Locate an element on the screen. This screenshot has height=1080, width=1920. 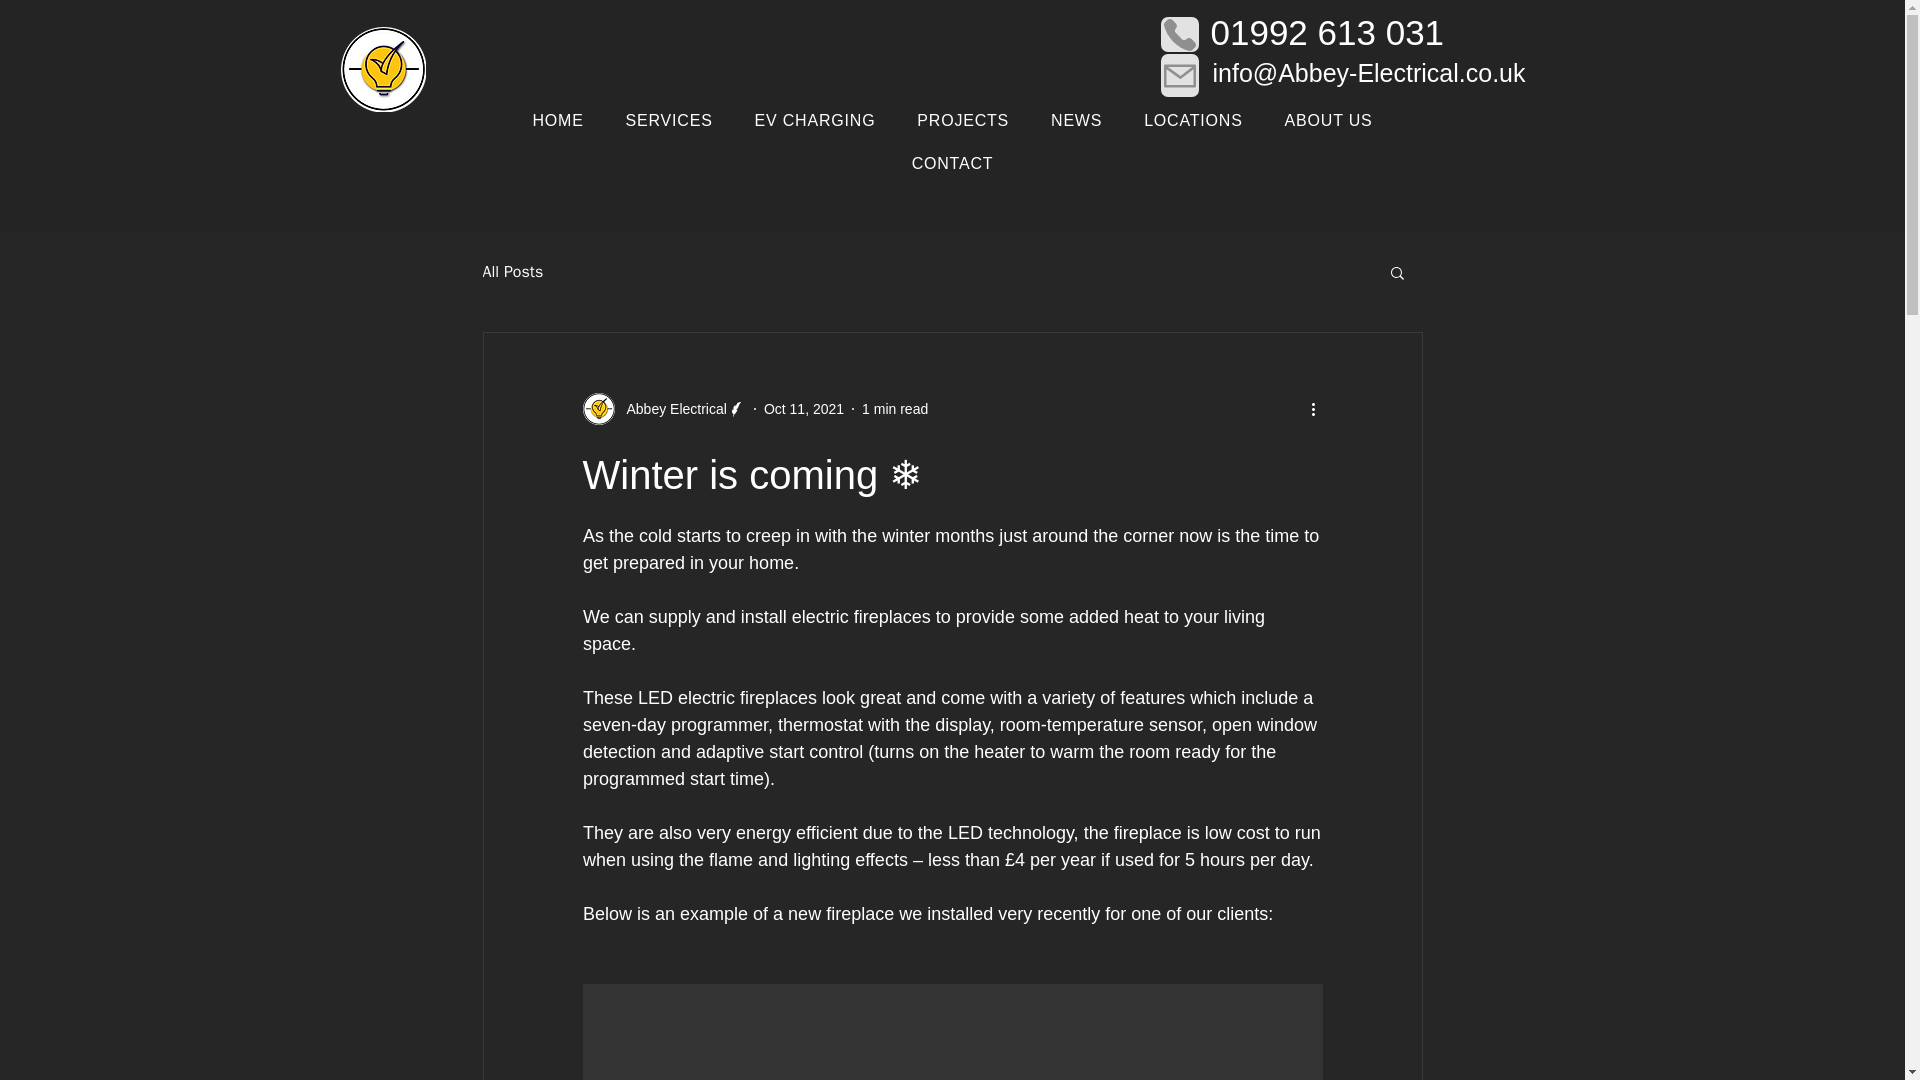
HOME is located at coordinates (558, 121).